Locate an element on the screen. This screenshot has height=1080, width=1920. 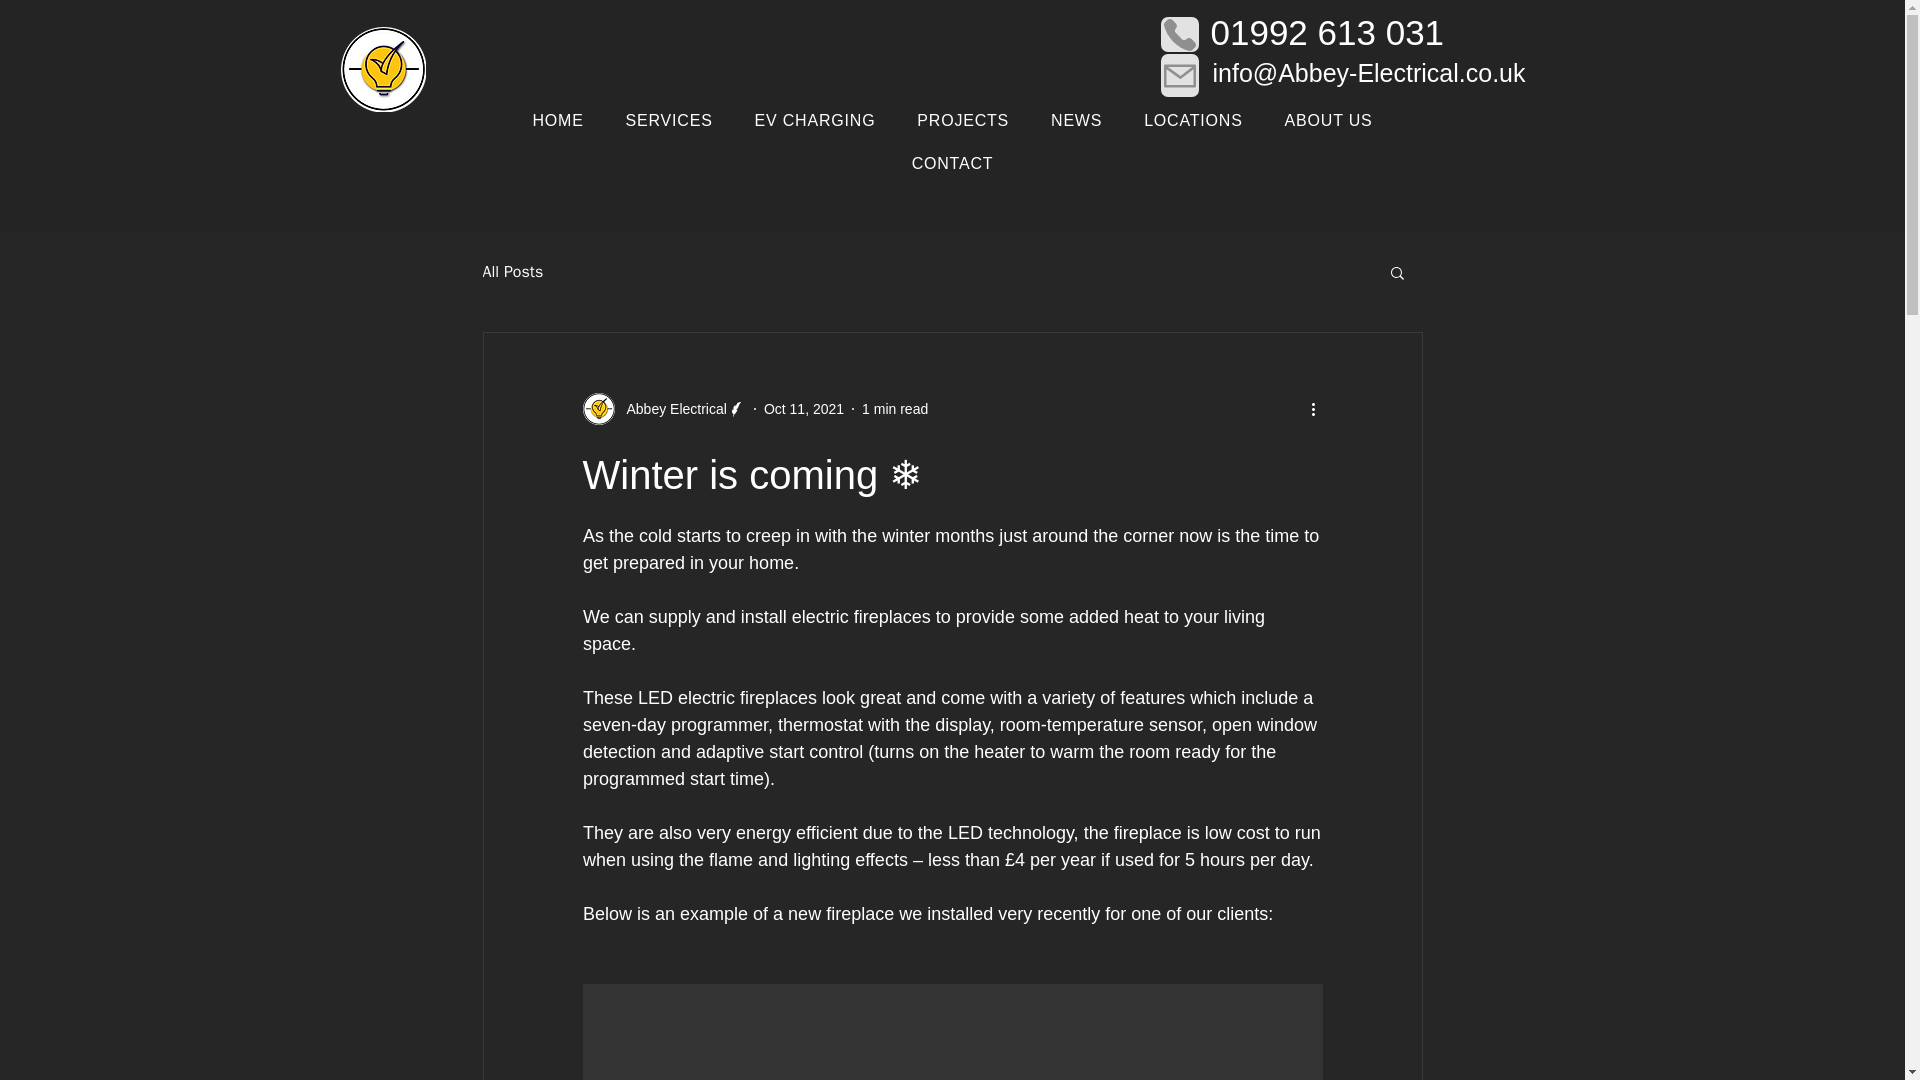
HOME is located at coordinates (558, 121).